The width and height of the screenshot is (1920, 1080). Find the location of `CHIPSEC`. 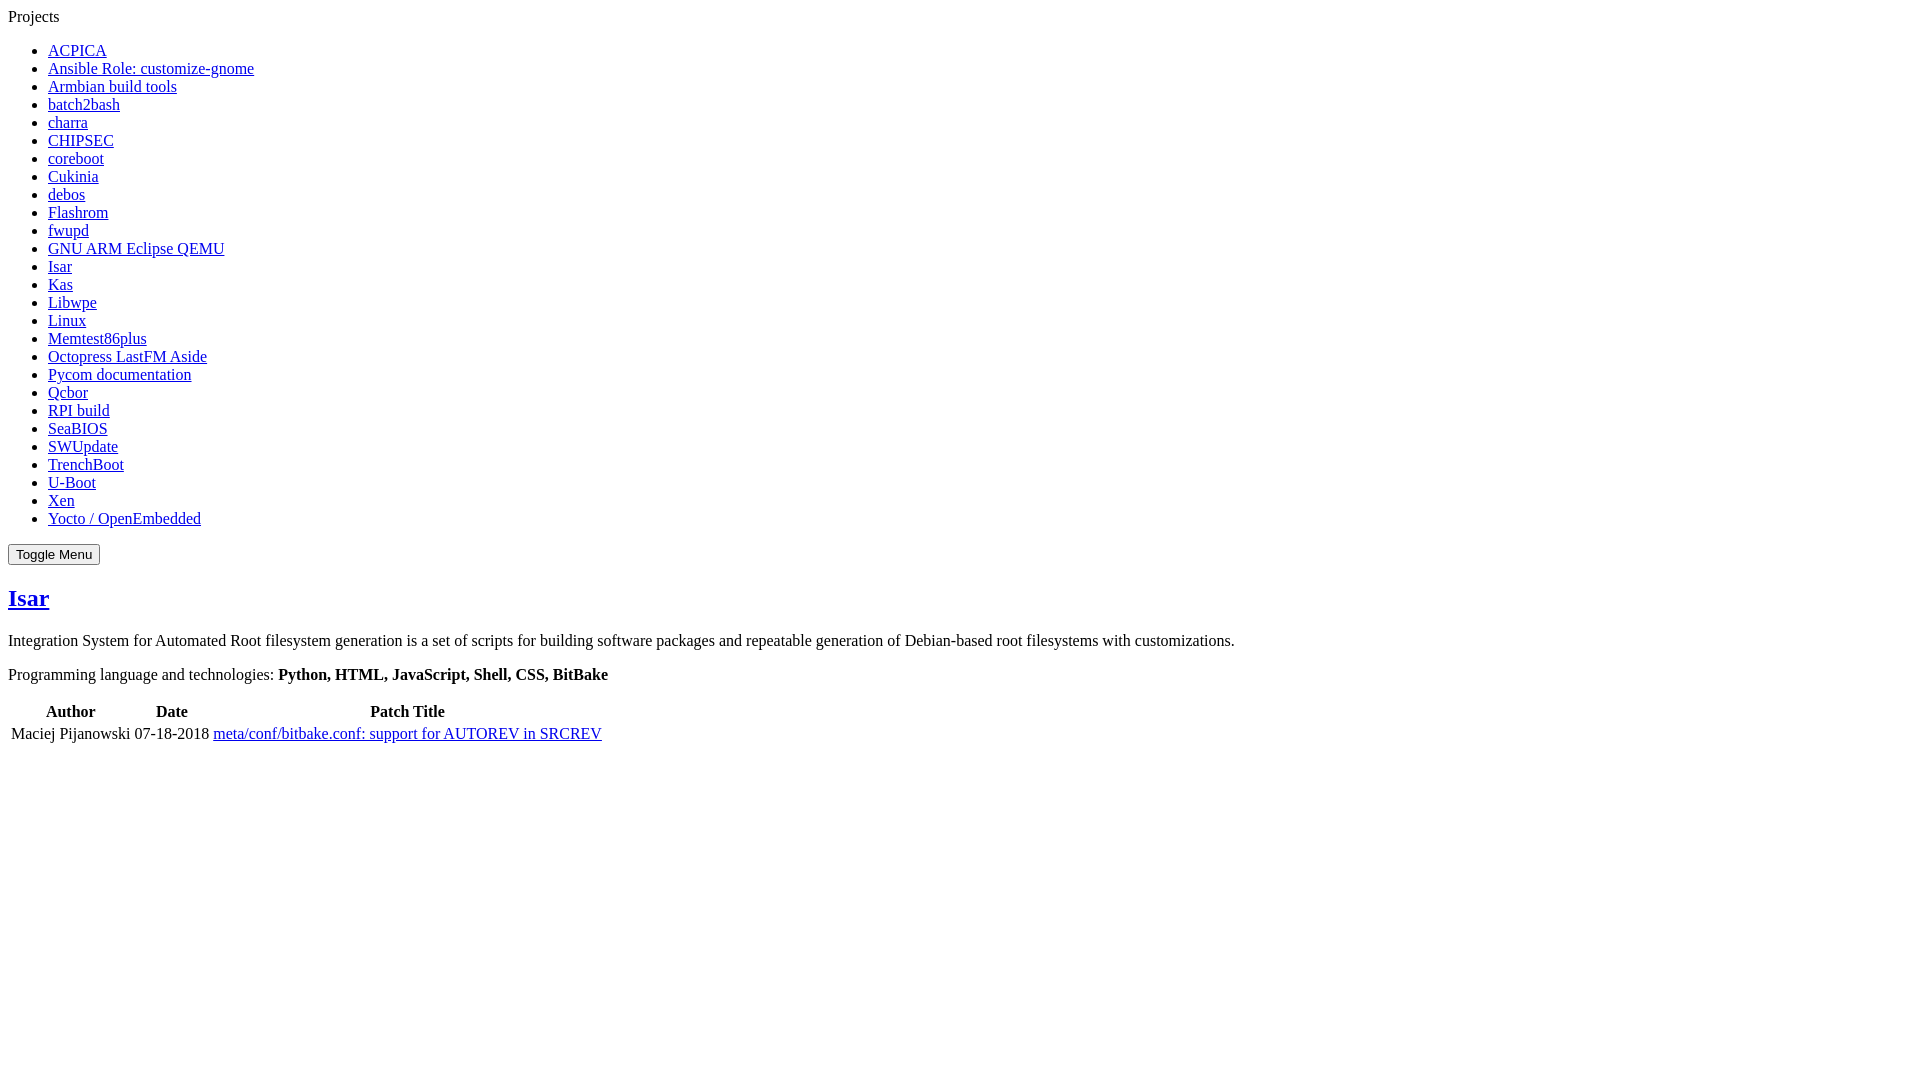

CHIPSEC is located at coordinates (81, 140).